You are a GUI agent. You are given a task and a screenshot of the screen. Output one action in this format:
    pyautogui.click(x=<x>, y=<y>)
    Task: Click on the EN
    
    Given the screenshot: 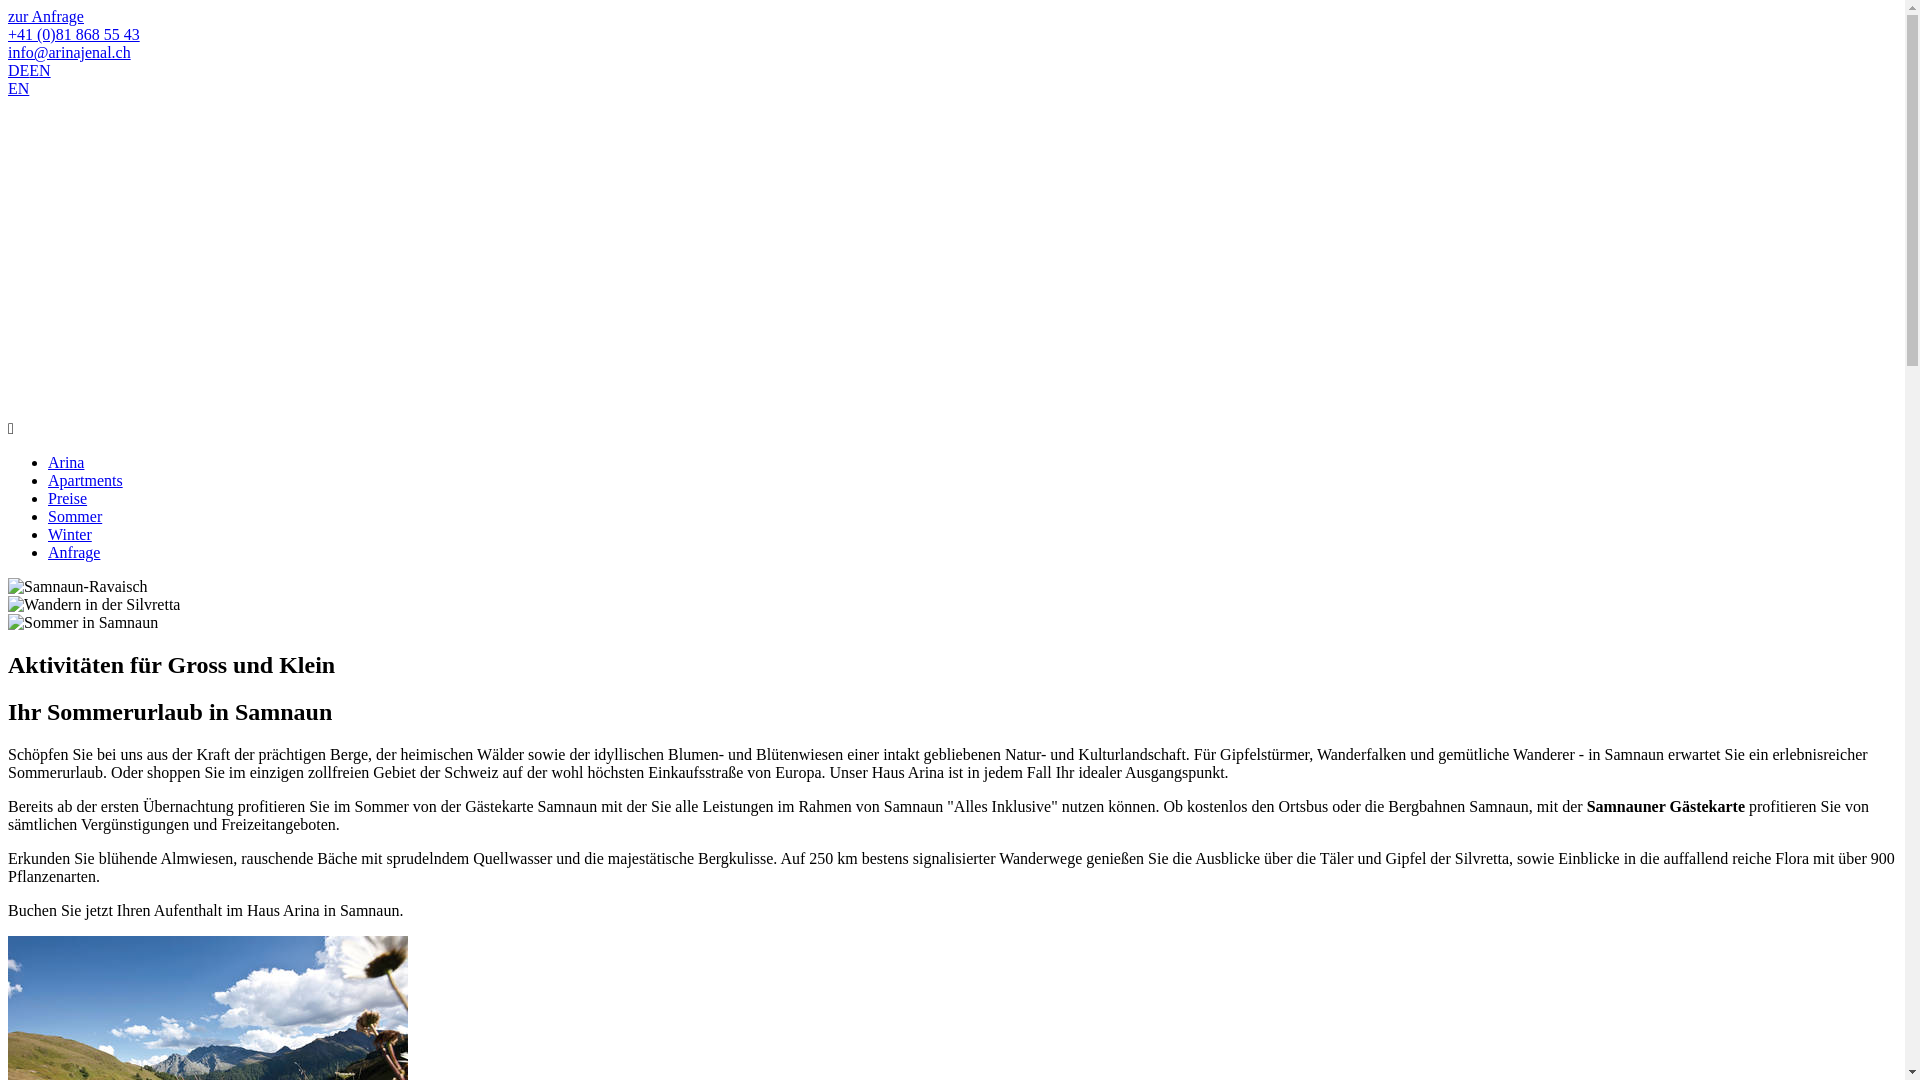 What is the action you would take?
    pyautogui.click(x=18, y=88)
    